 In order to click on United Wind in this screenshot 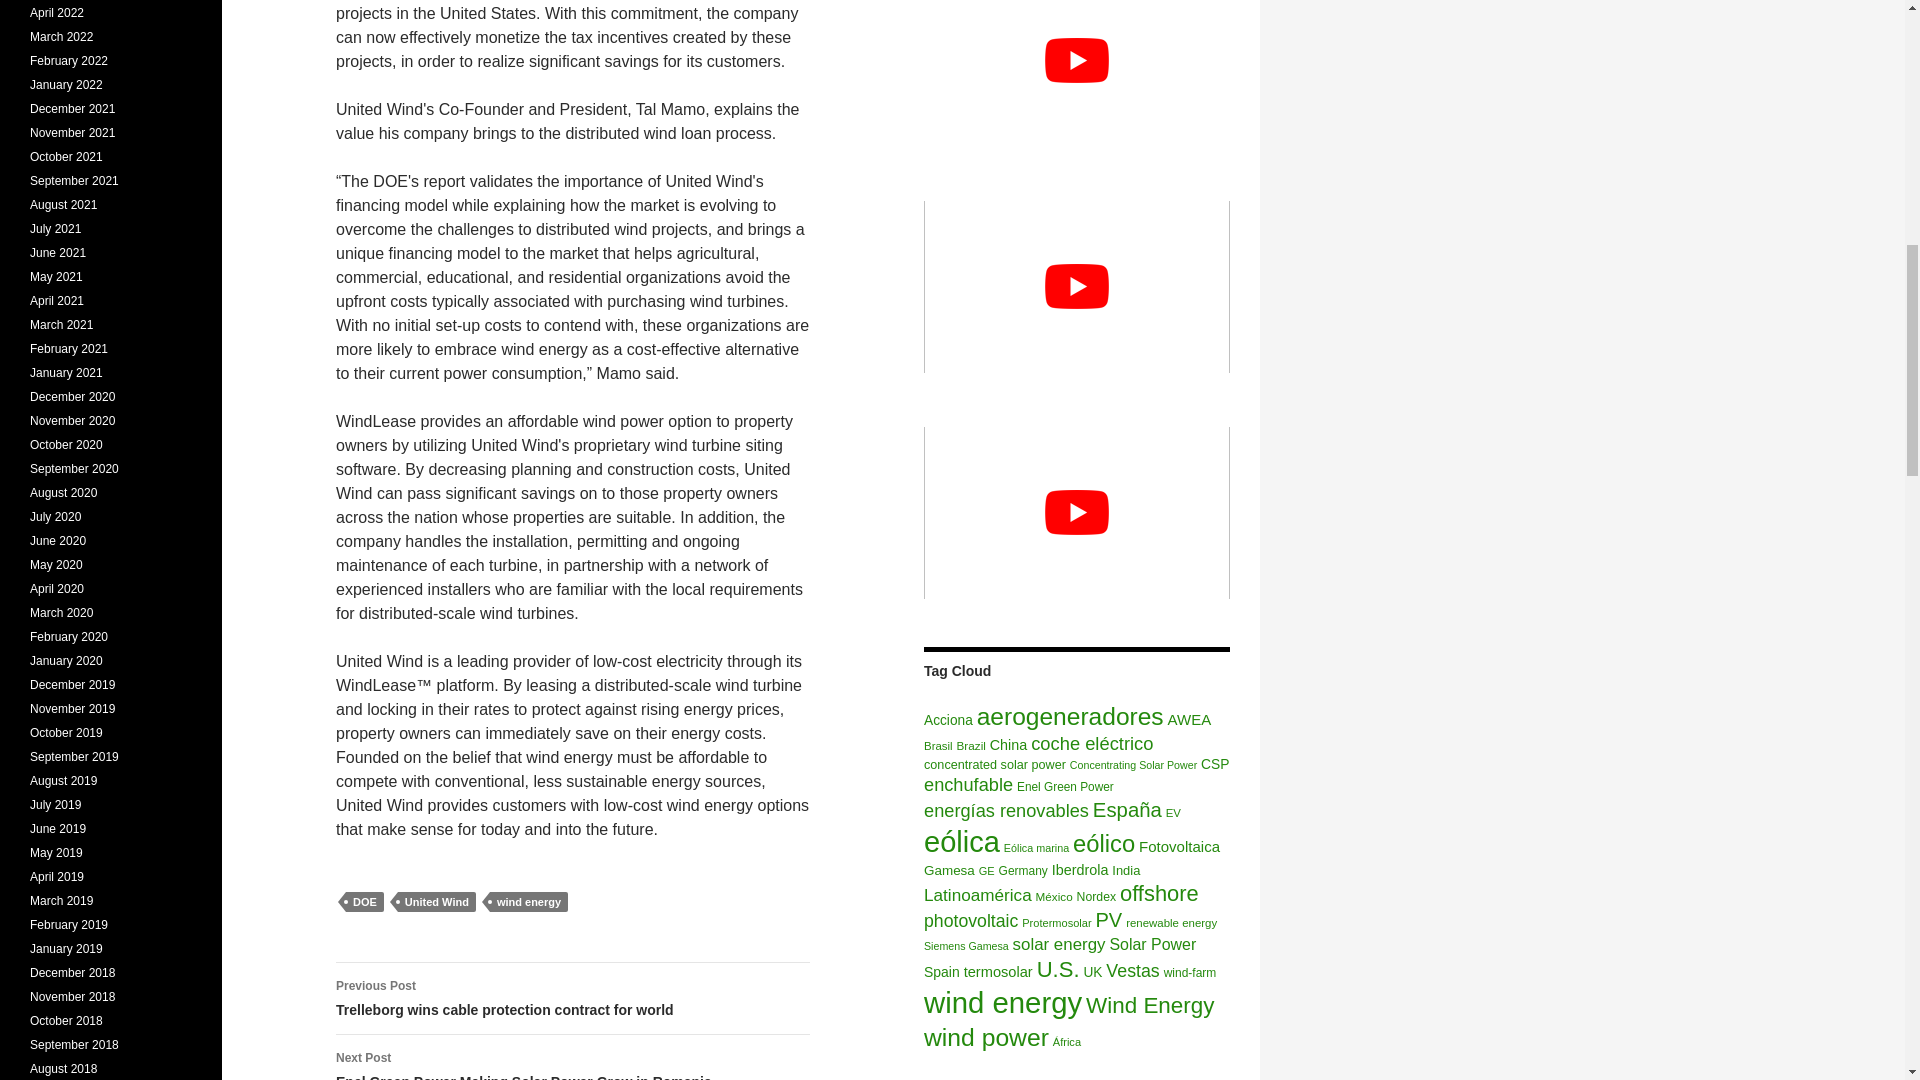, I will do `click(436, 902)`.